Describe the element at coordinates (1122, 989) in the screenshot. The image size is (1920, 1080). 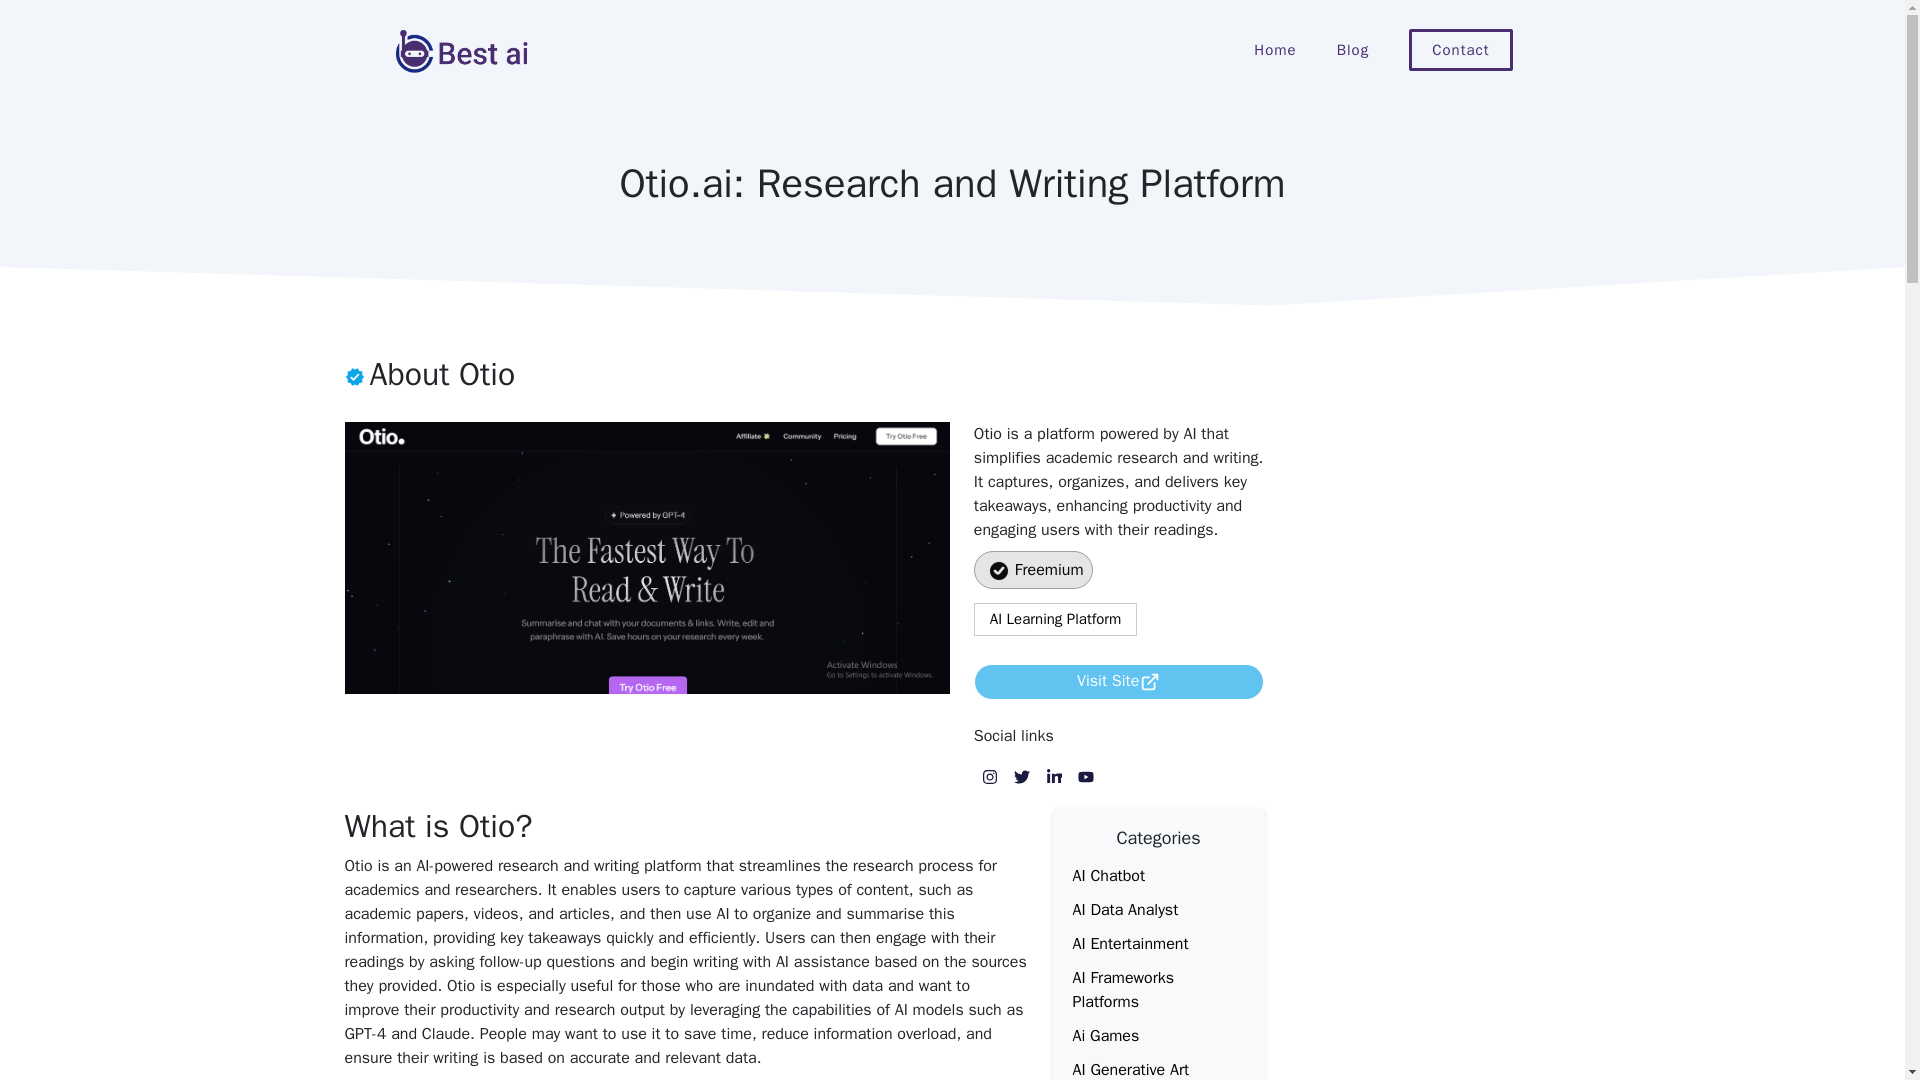
I see `AI Frameworks Platforms` at that location.